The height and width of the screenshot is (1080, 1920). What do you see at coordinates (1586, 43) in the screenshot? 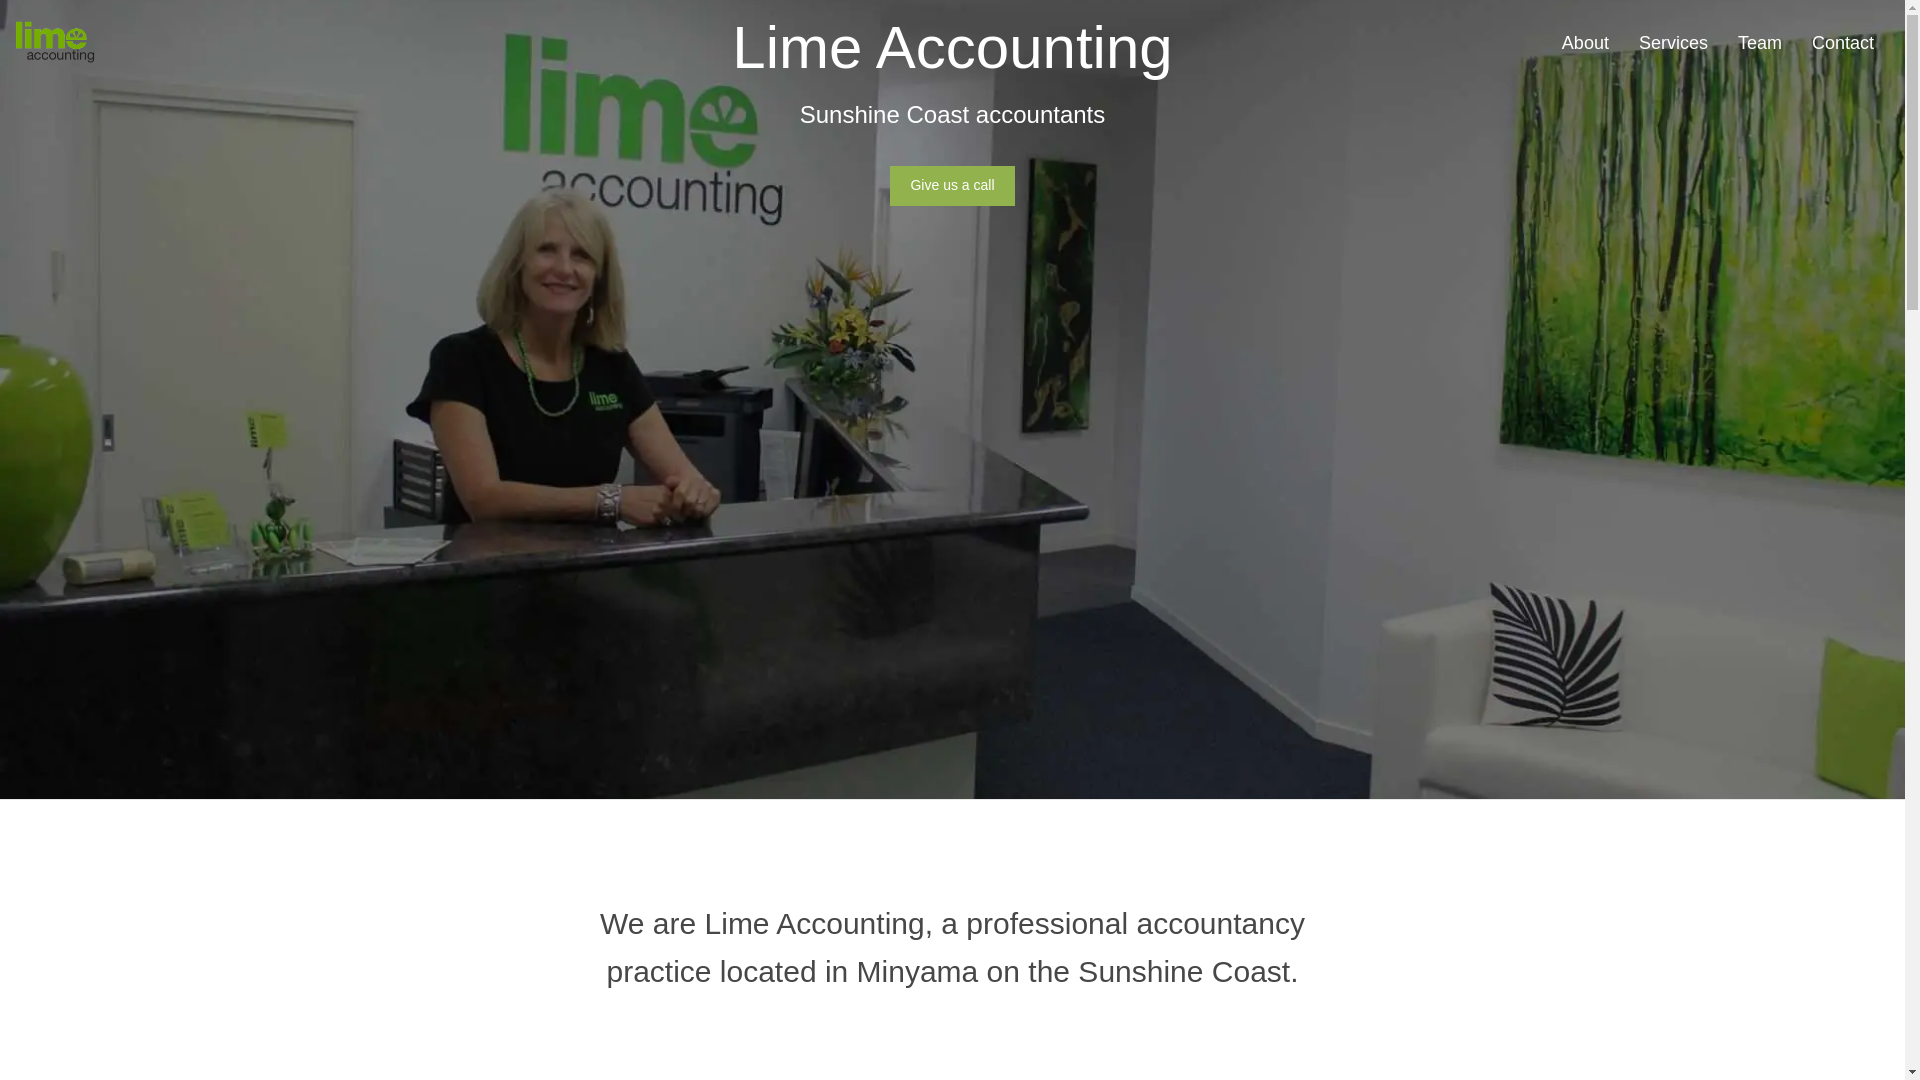
I see `About` at bounding box center [1586, 43].